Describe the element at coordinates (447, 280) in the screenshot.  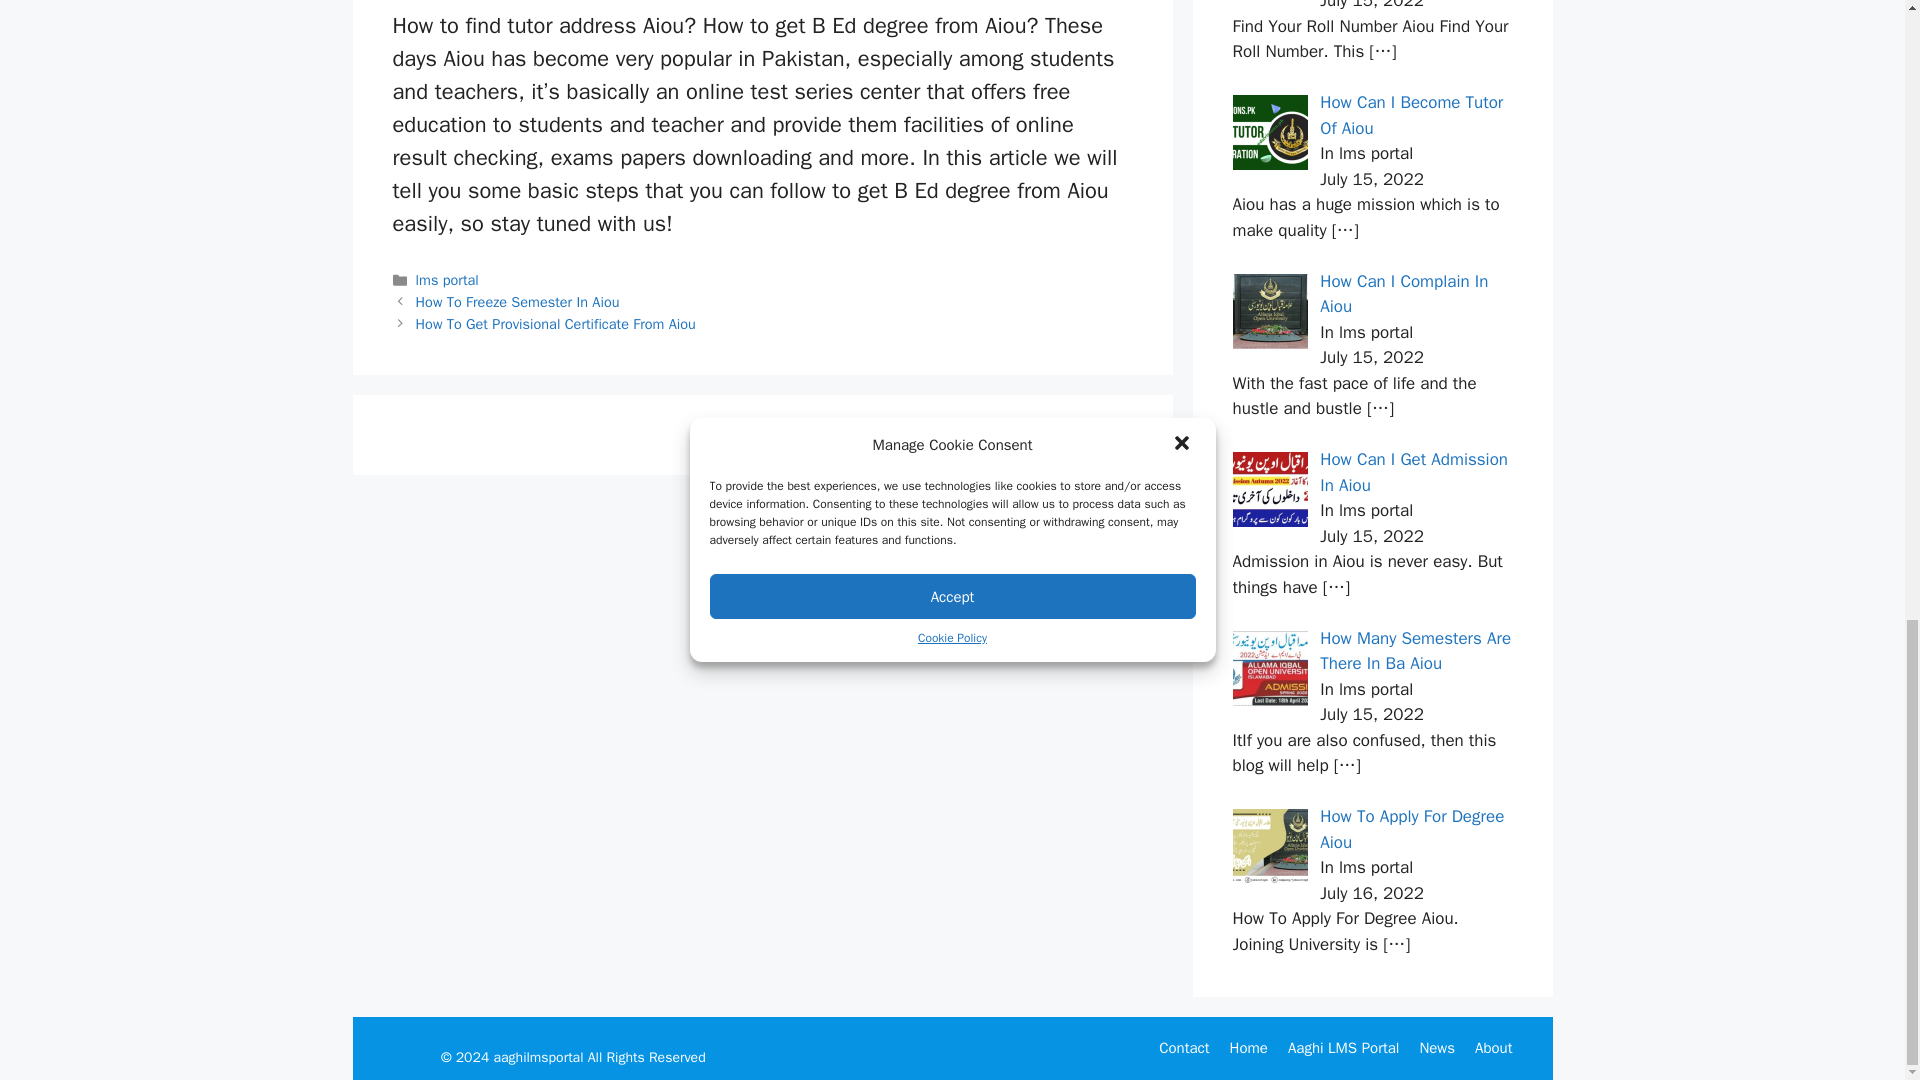
I see `lms portal` at that location.